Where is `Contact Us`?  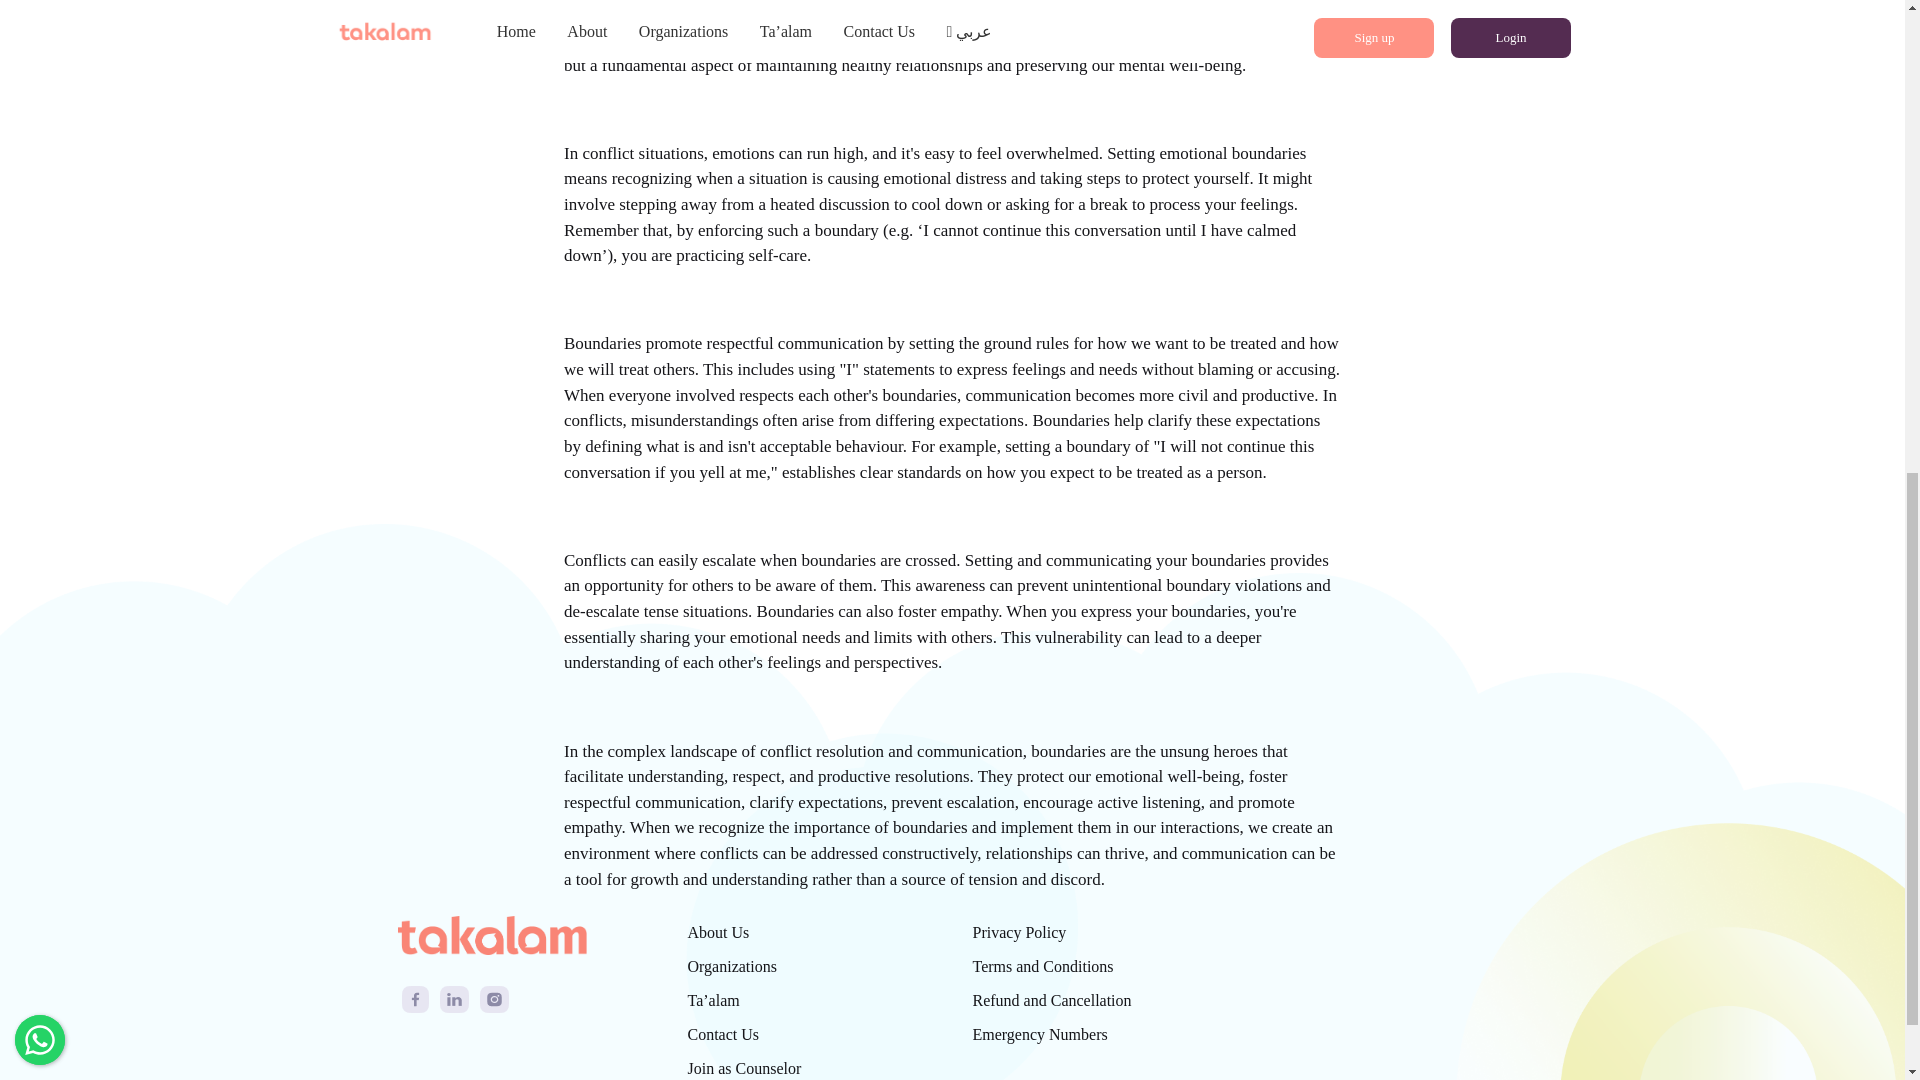 Contact Us is located at coordinates (724, 1034).